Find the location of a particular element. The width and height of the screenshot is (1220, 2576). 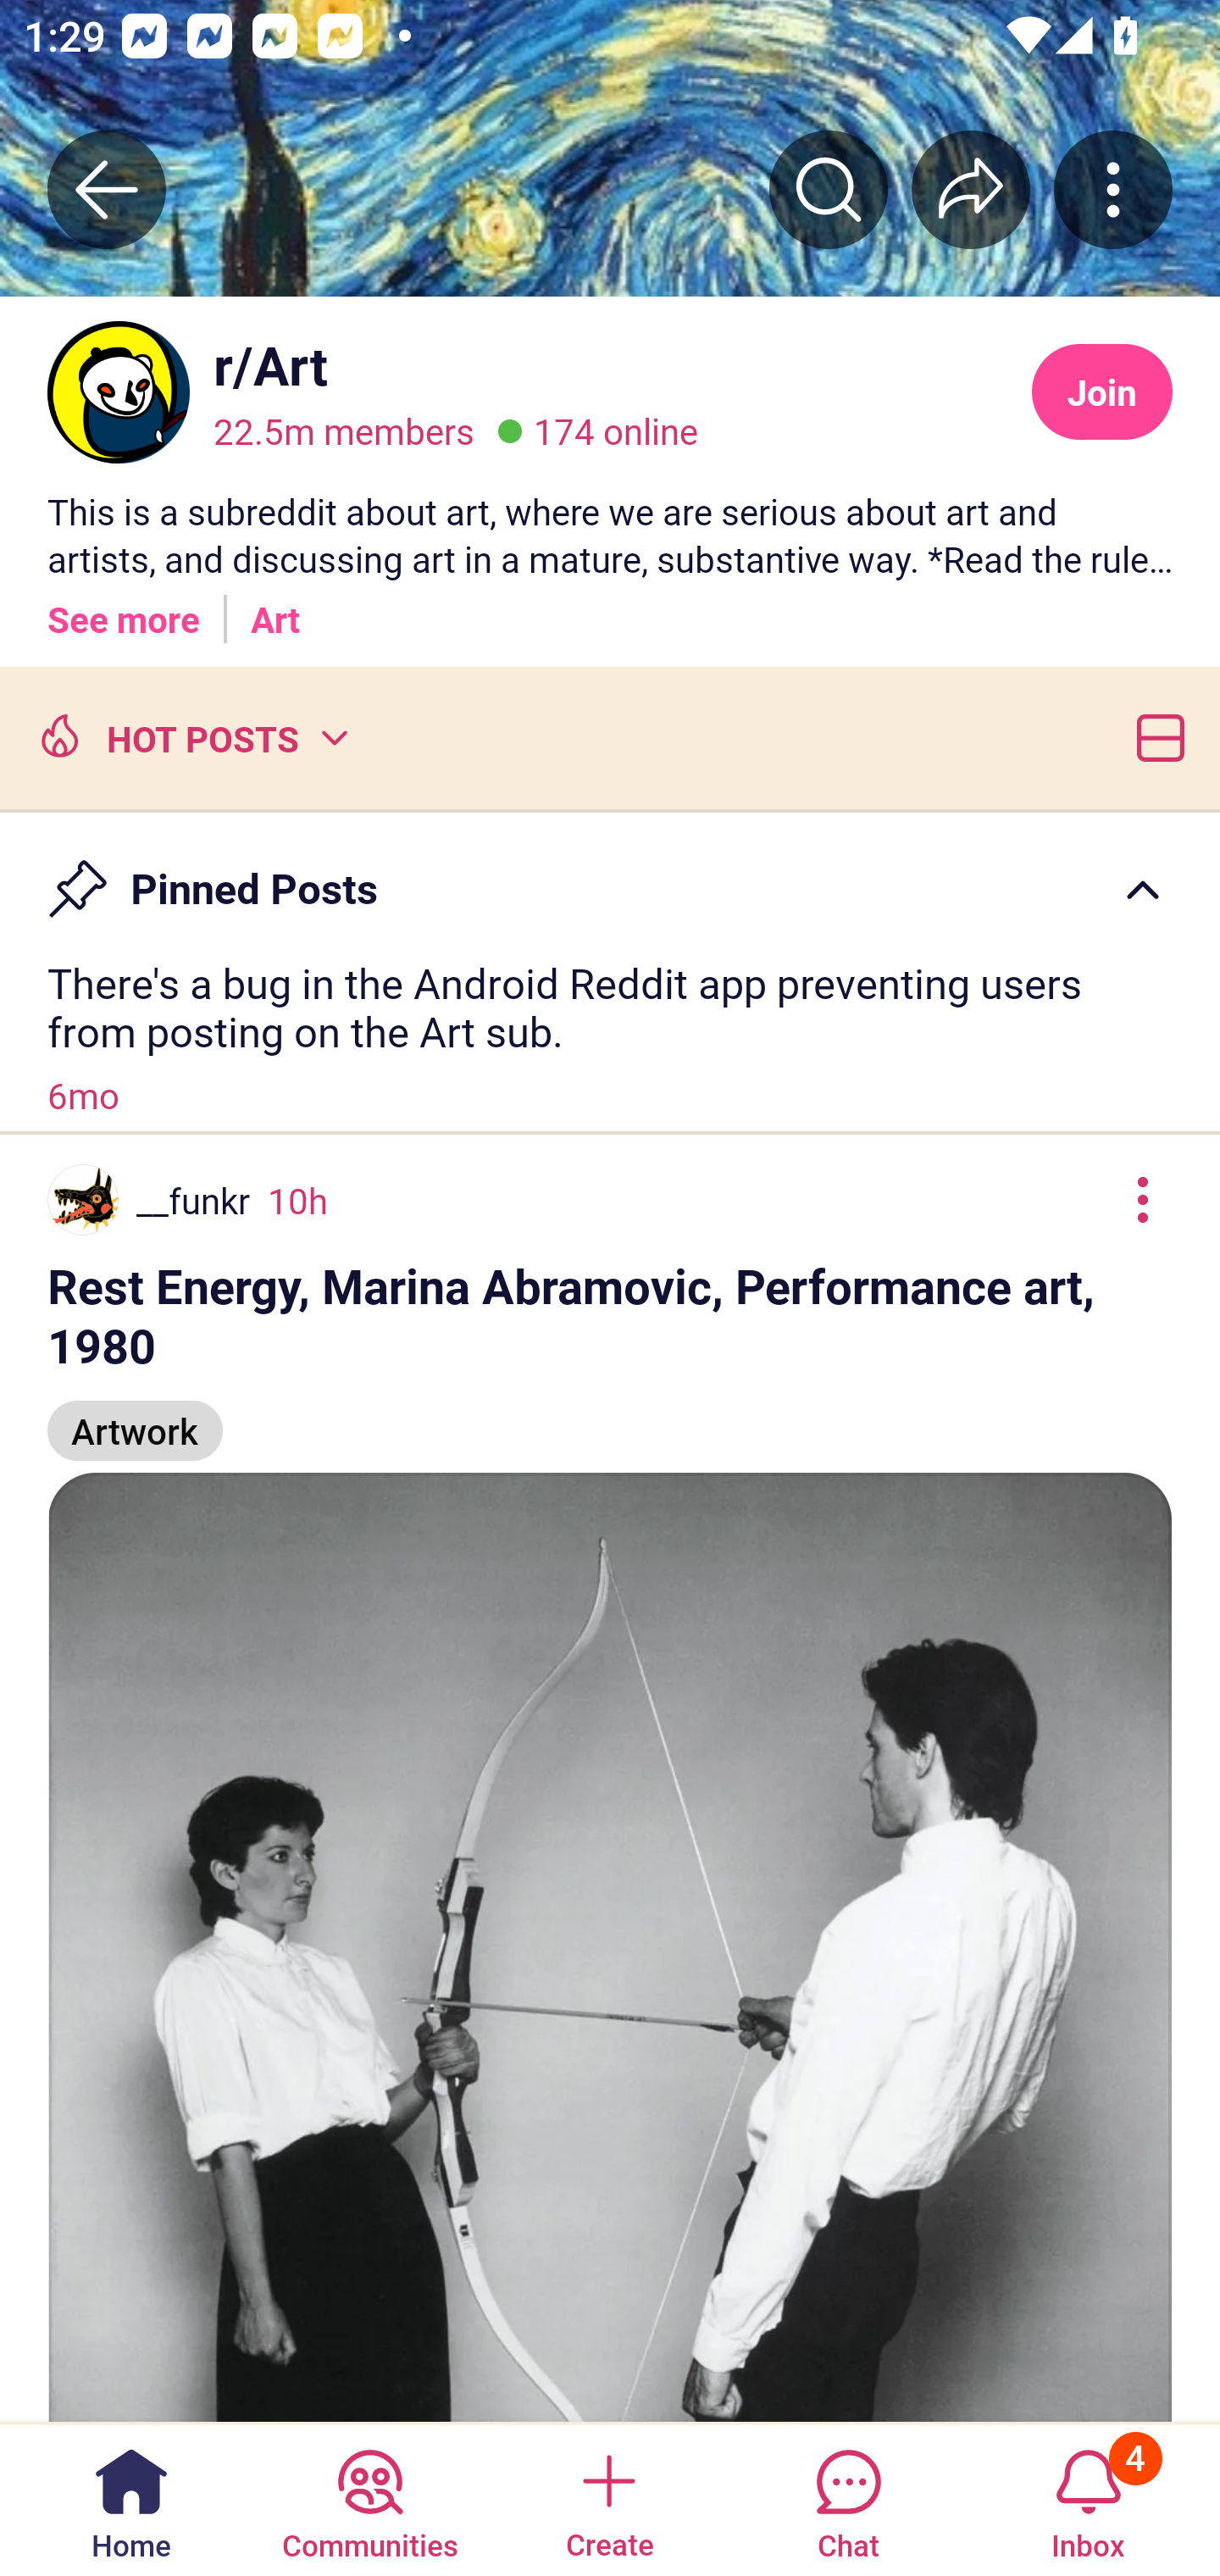

Share r/﻿Art is located at coordinates (971, 189).